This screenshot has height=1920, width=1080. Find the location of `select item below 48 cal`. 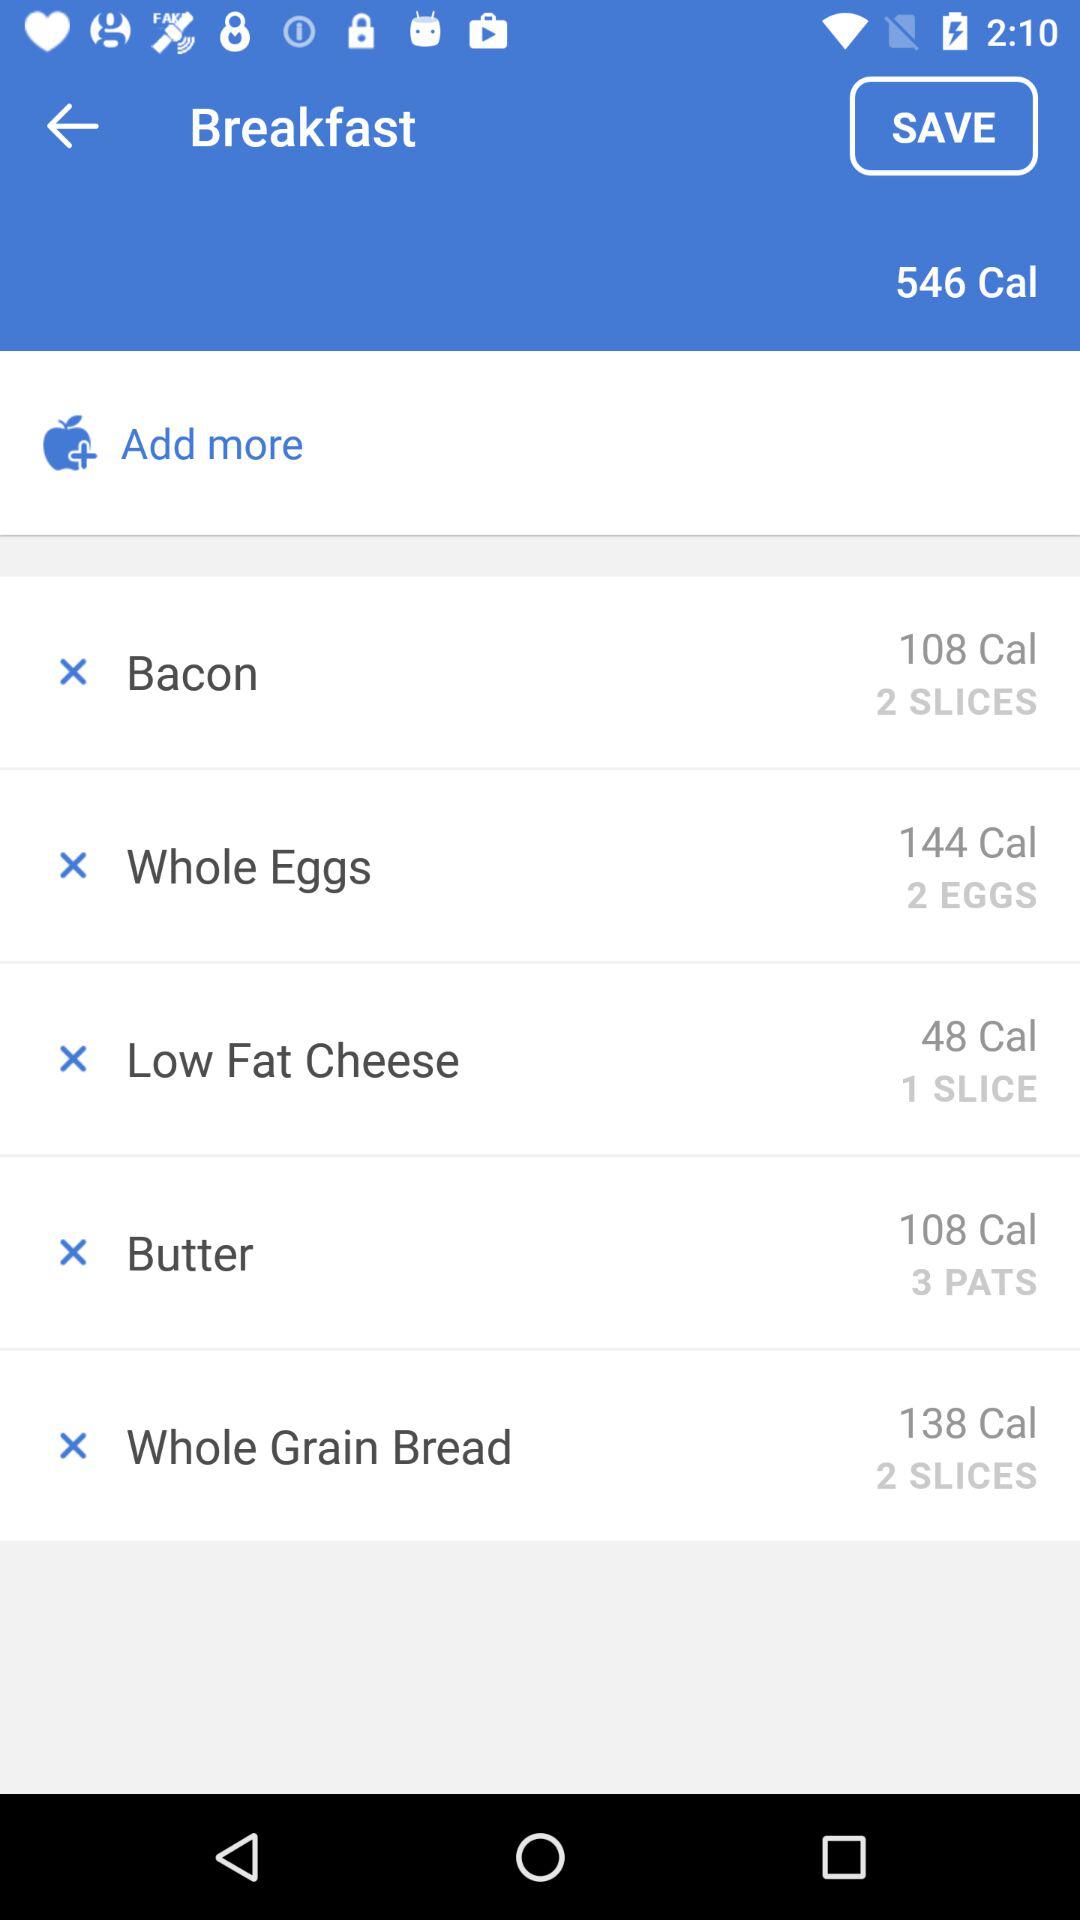

select item below 48 cal is located at coordinates (968, 1087).